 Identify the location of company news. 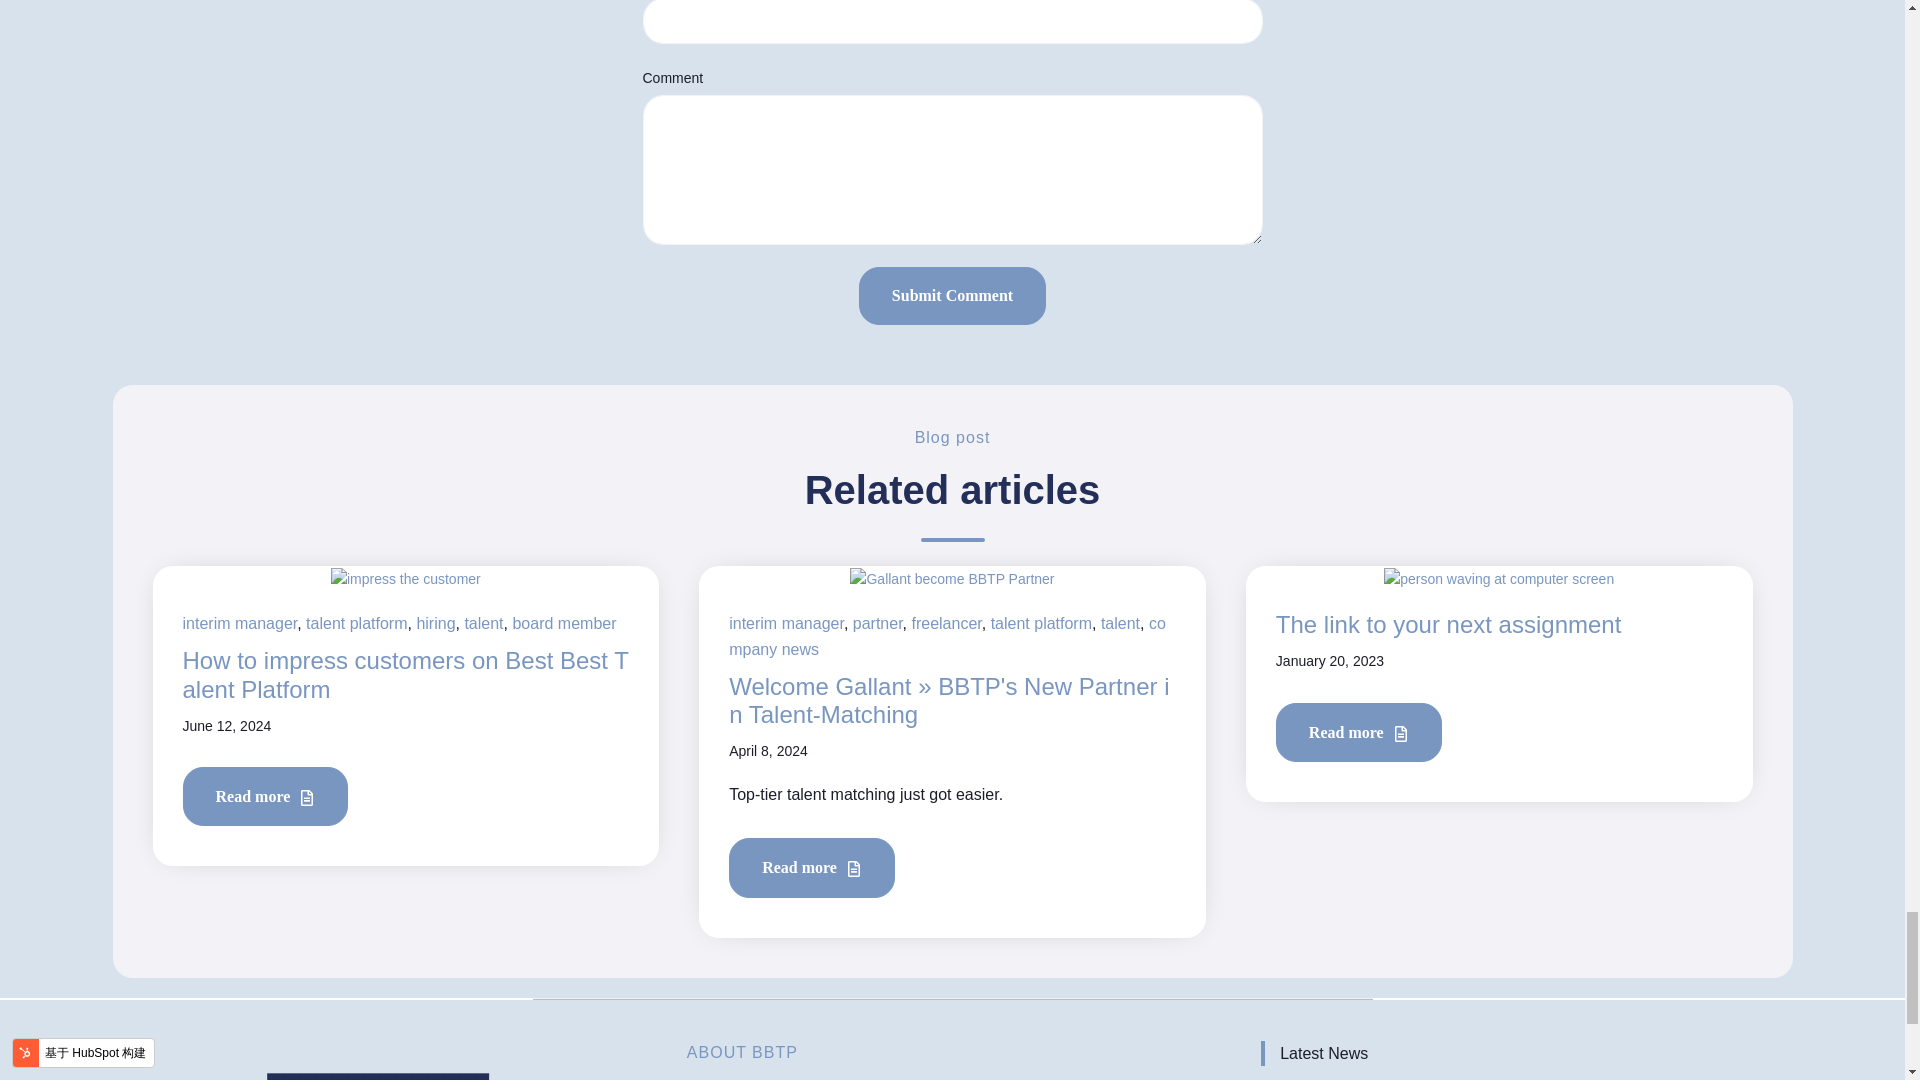
(947, 636).